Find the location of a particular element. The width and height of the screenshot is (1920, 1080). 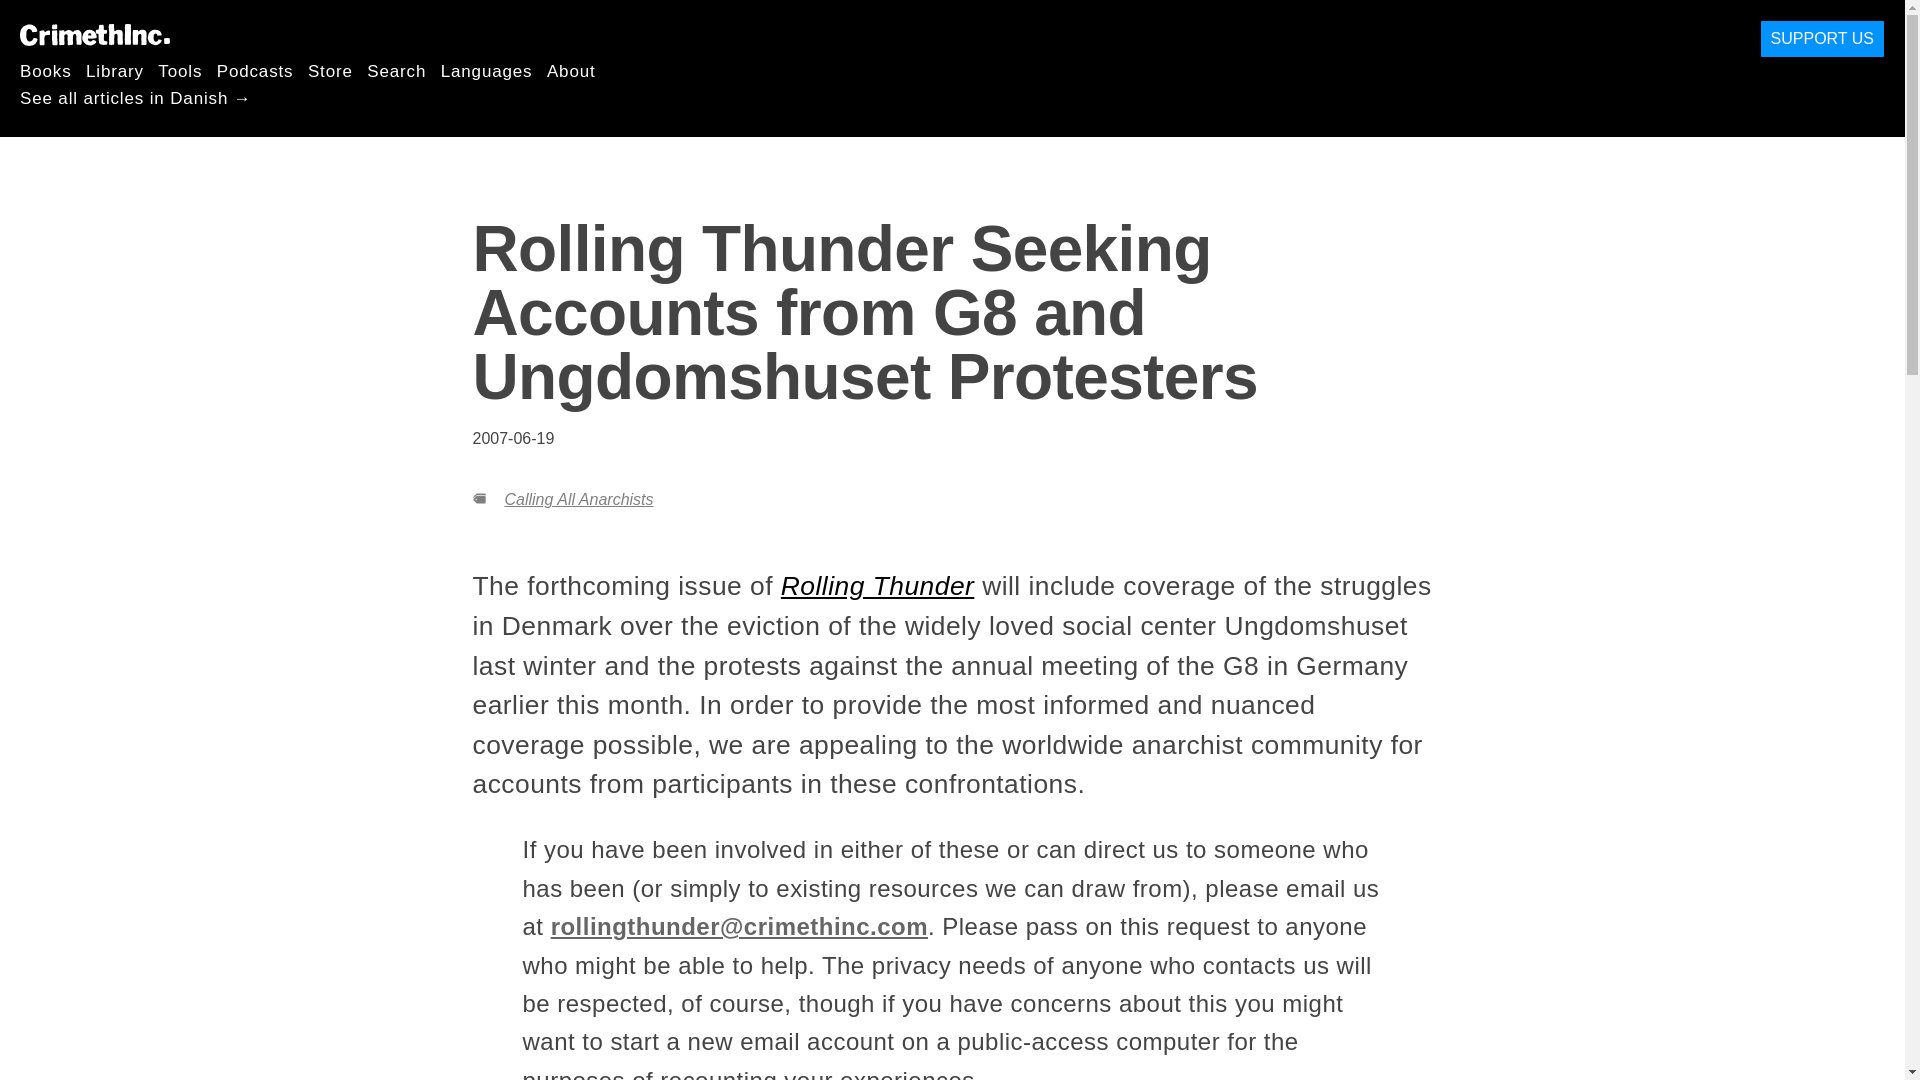

Tools is located at coordinates (179, 70).